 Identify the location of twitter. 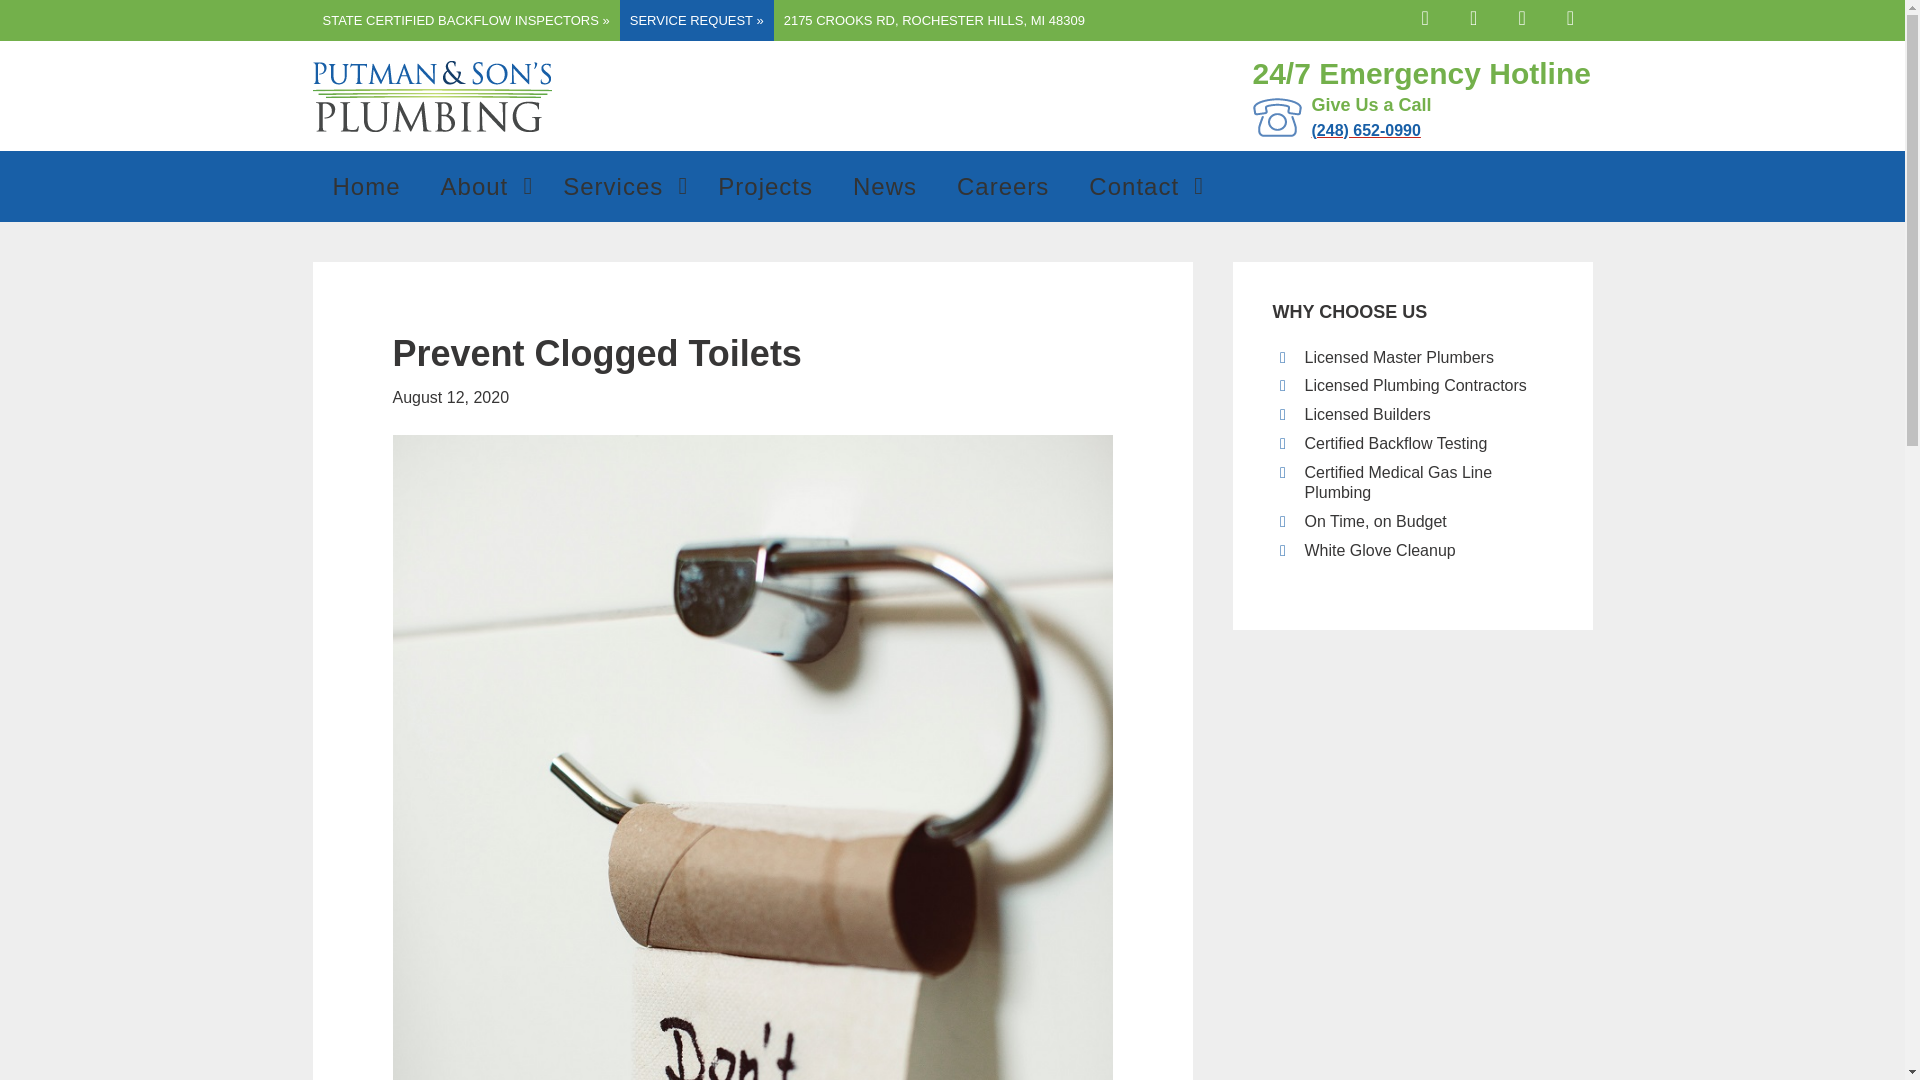
(1427, 16).